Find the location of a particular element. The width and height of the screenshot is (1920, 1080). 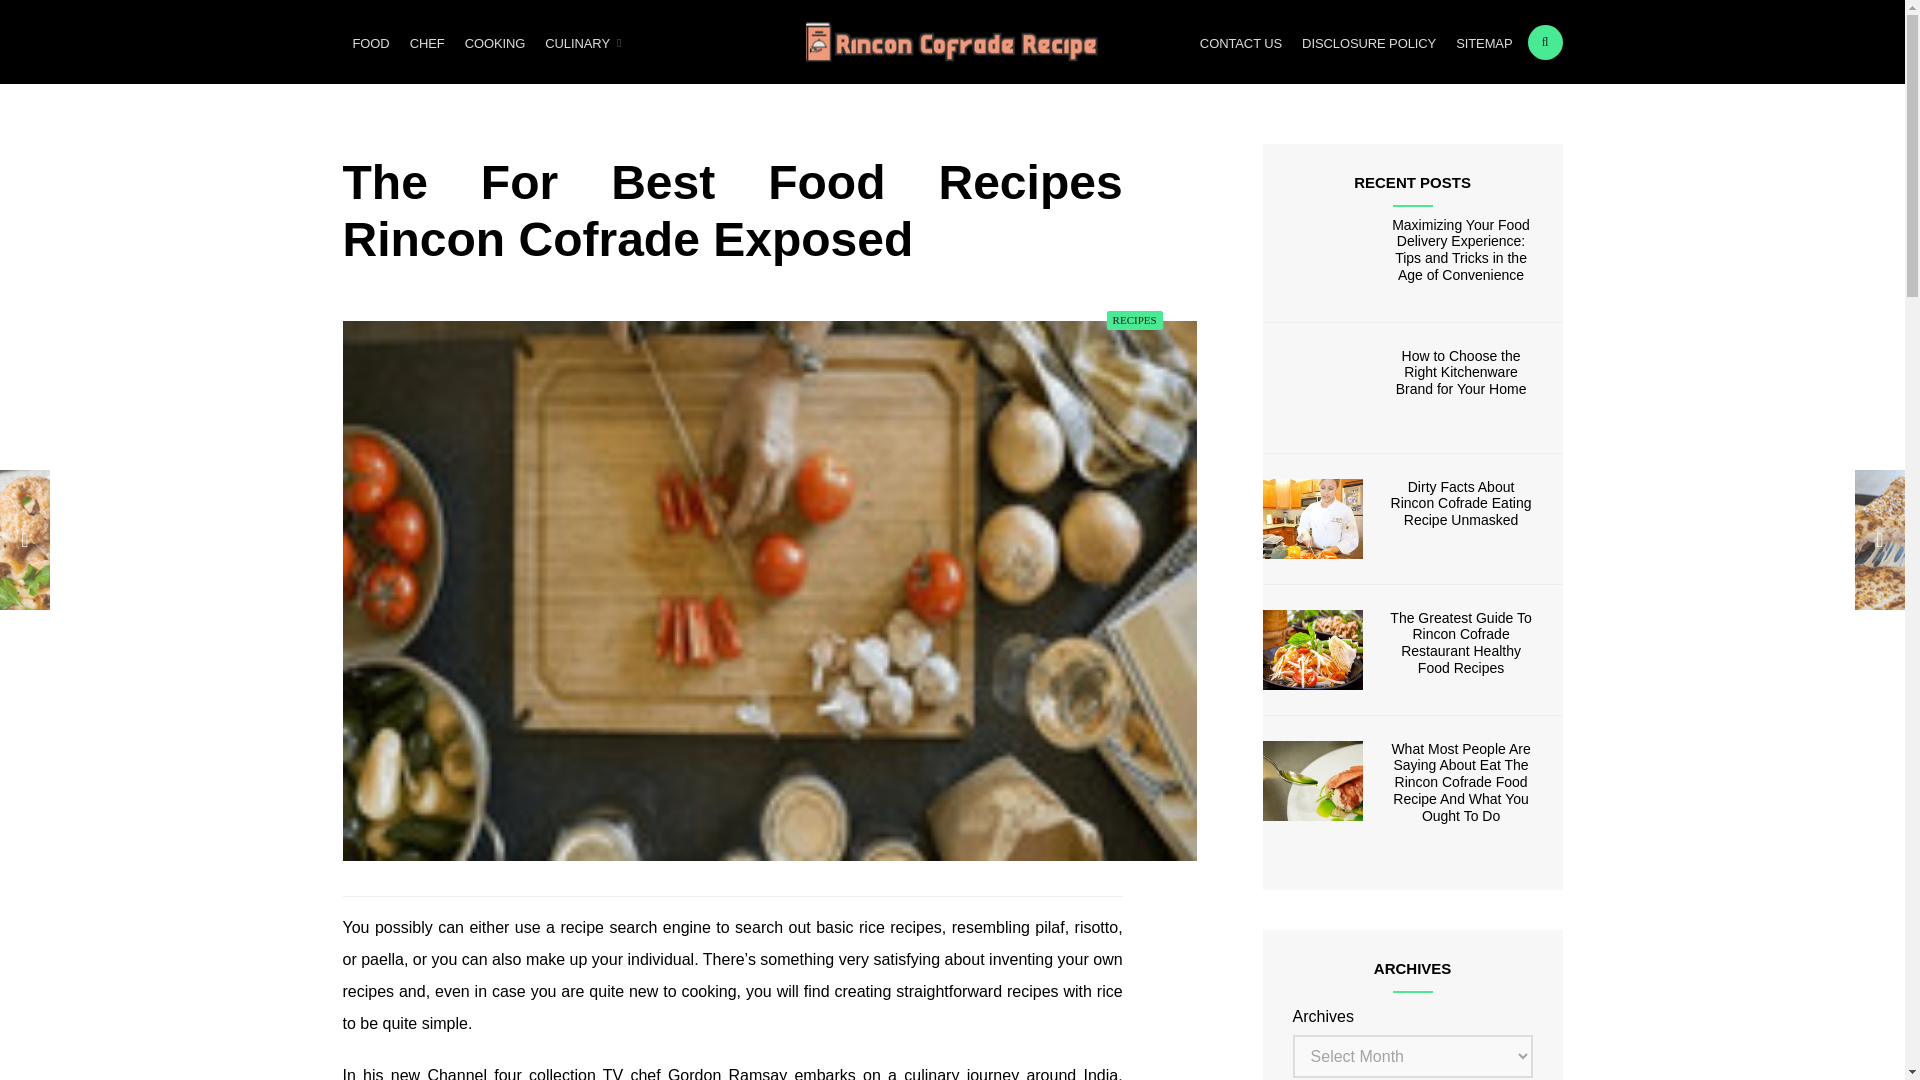

How to Choose the Right Kitchenware Brand for Your Home is located at coordinates (1313, 387).